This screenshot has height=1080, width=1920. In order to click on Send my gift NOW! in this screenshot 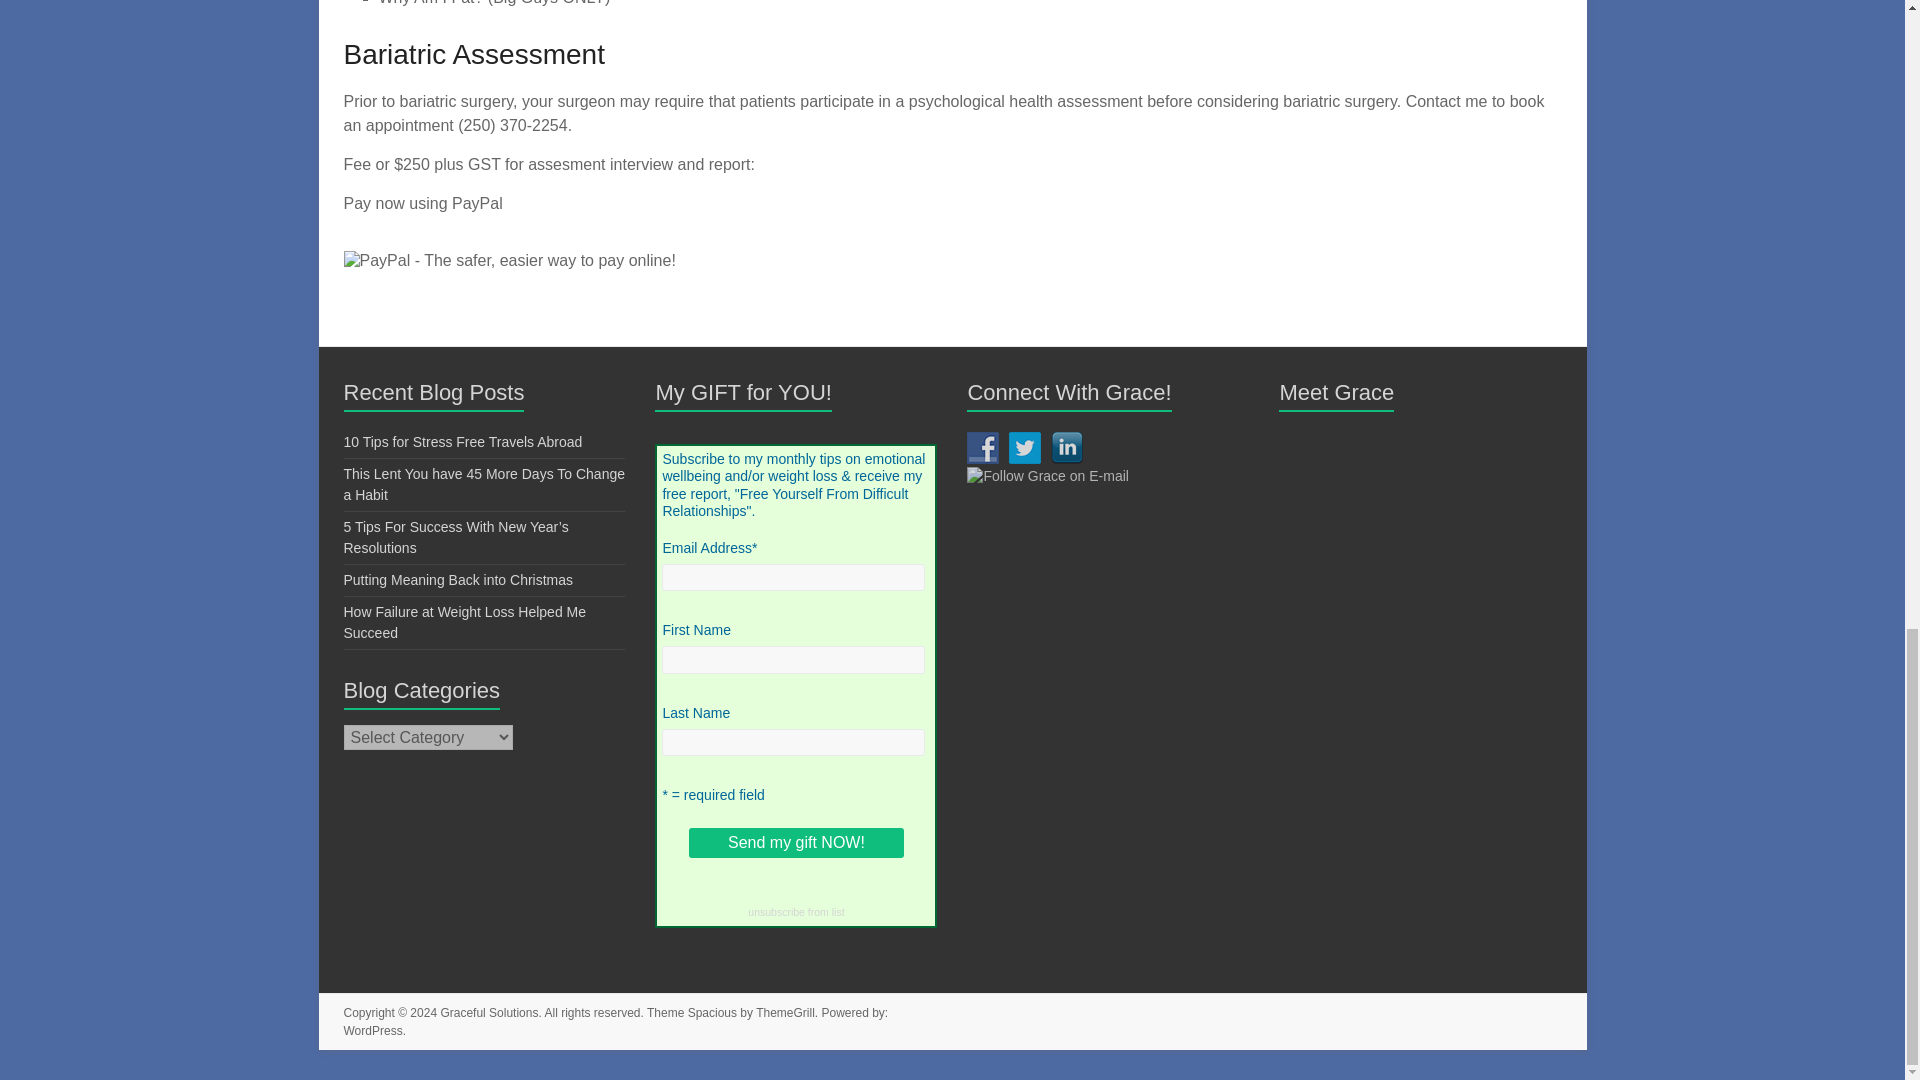, I will do `click(796, 842)`.